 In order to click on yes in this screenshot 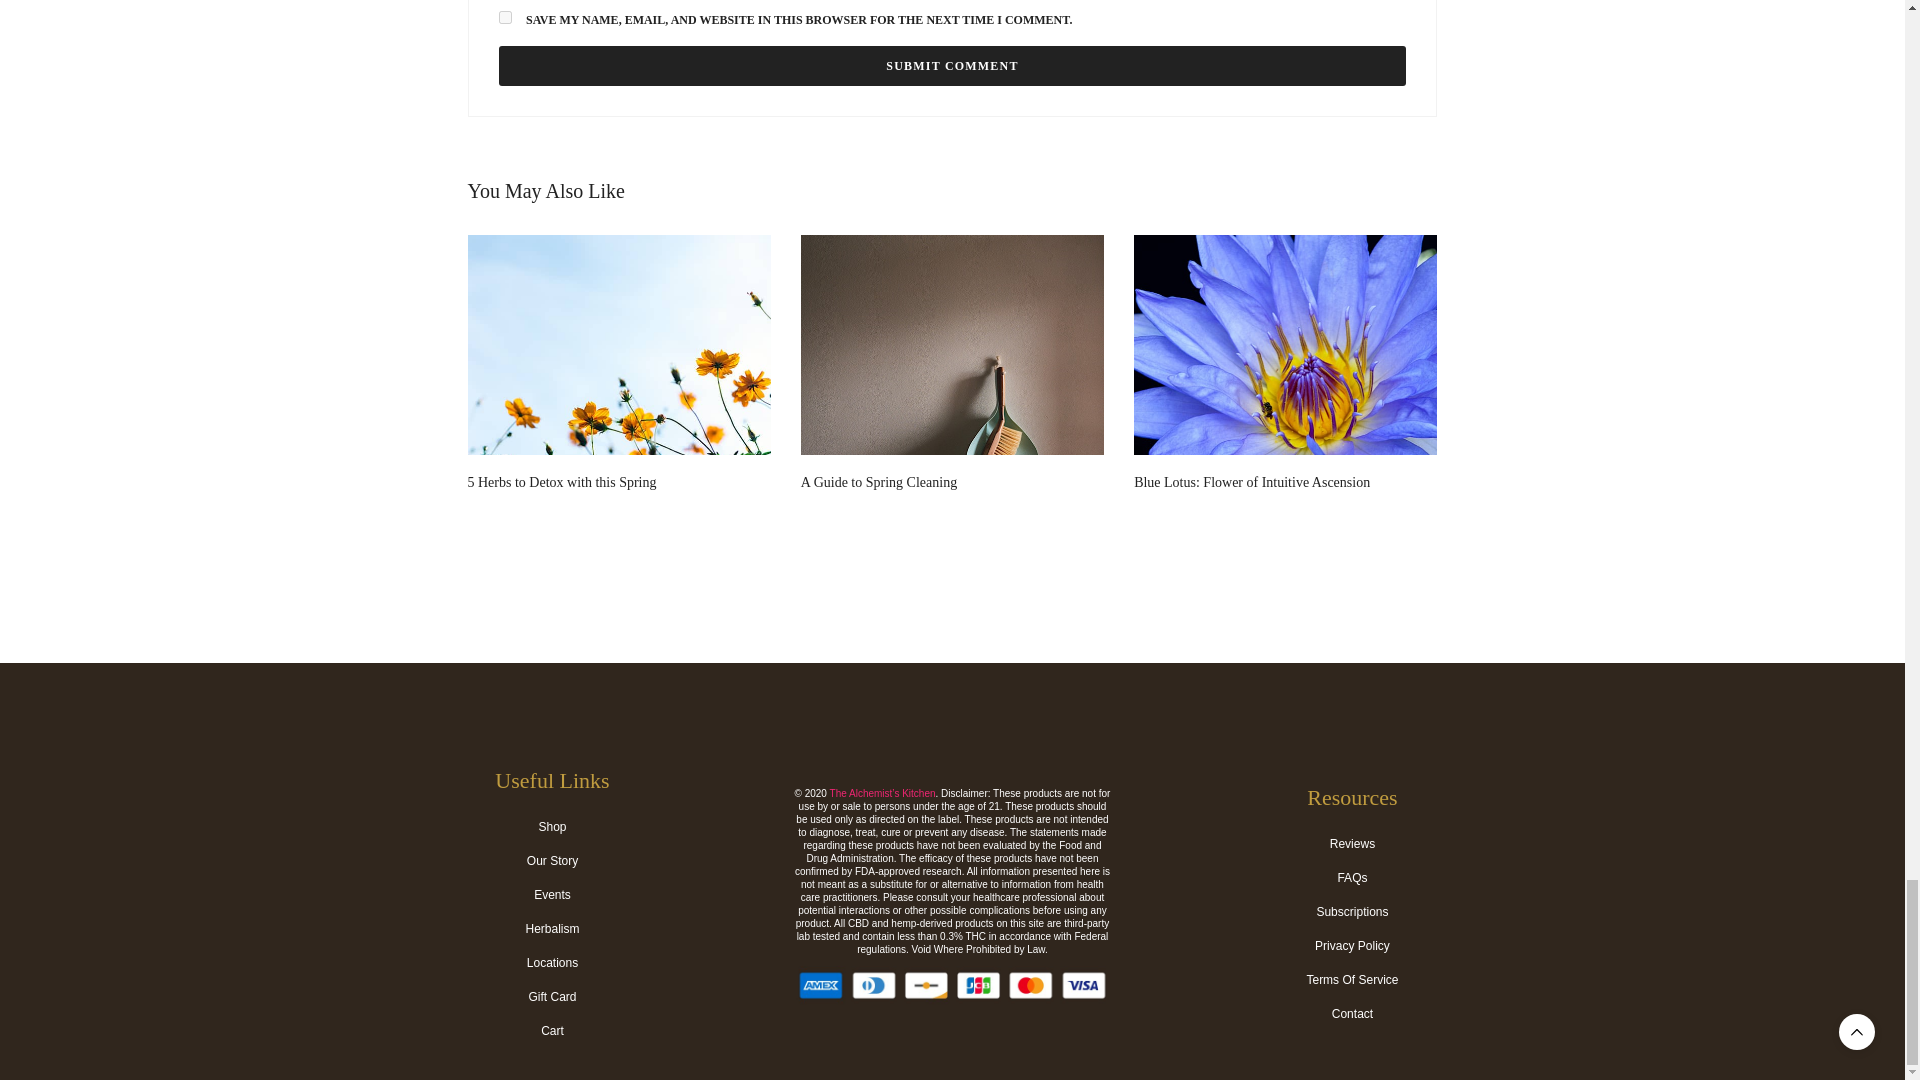, I will do `click(504, 16)`.